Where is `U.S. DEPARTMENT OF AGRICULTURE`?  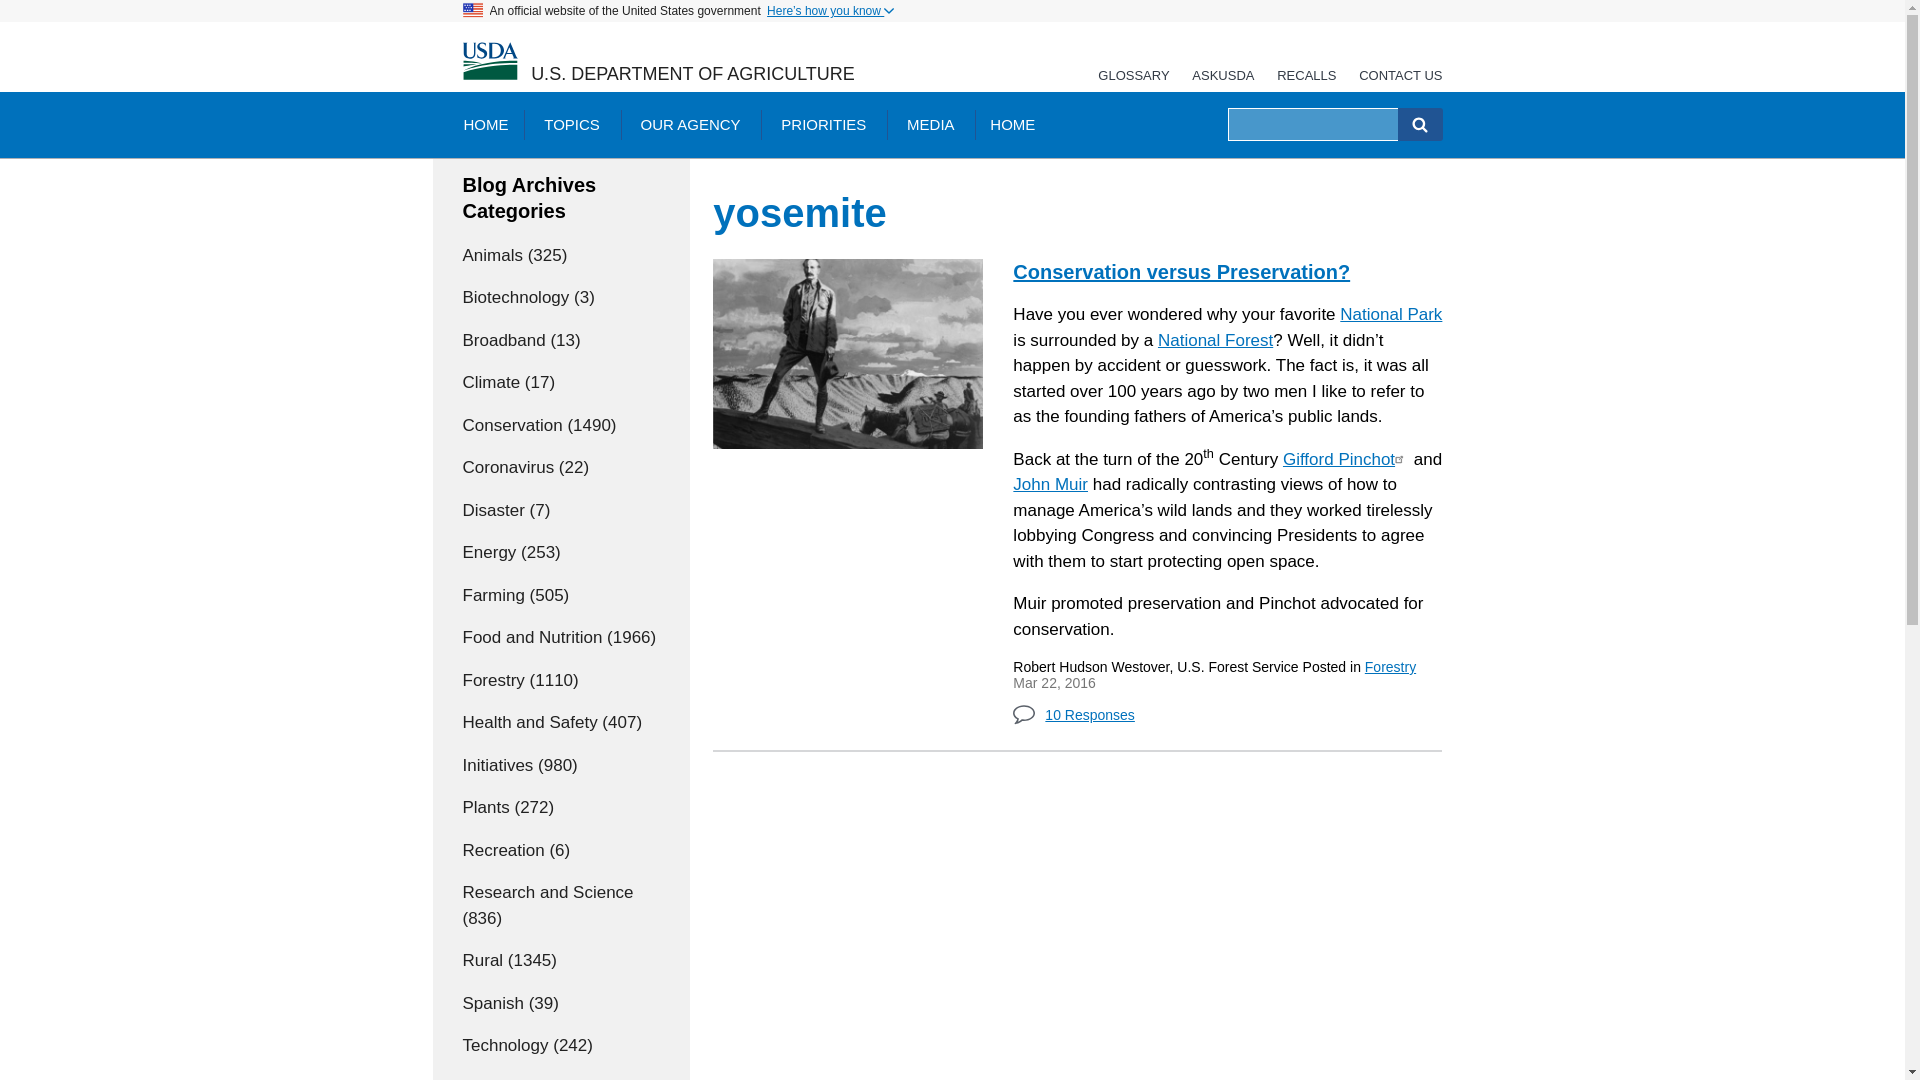
U.S. DEPARTMENT OF AGRICULTURE is located at coordinates (692, 74).